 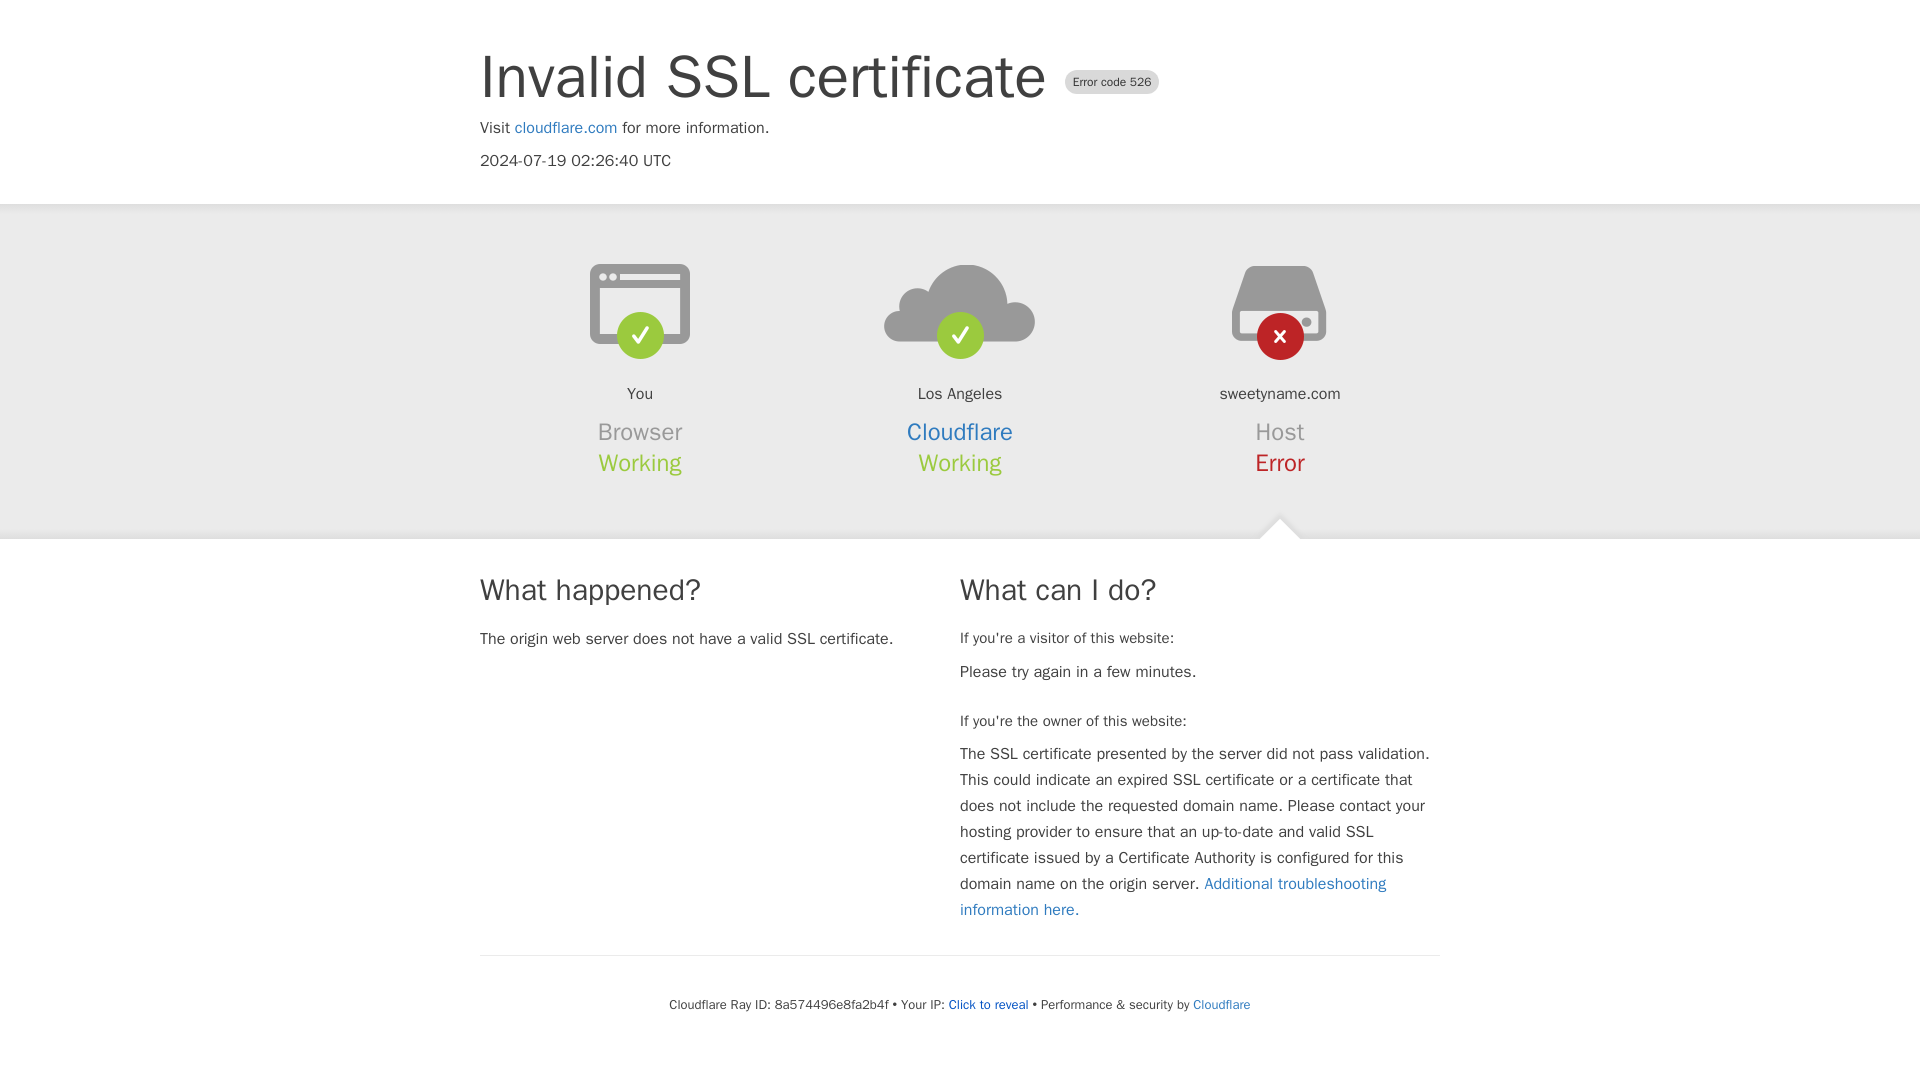 I want to click on Additional troubleshooting information here., so click(x=1173, y=896).